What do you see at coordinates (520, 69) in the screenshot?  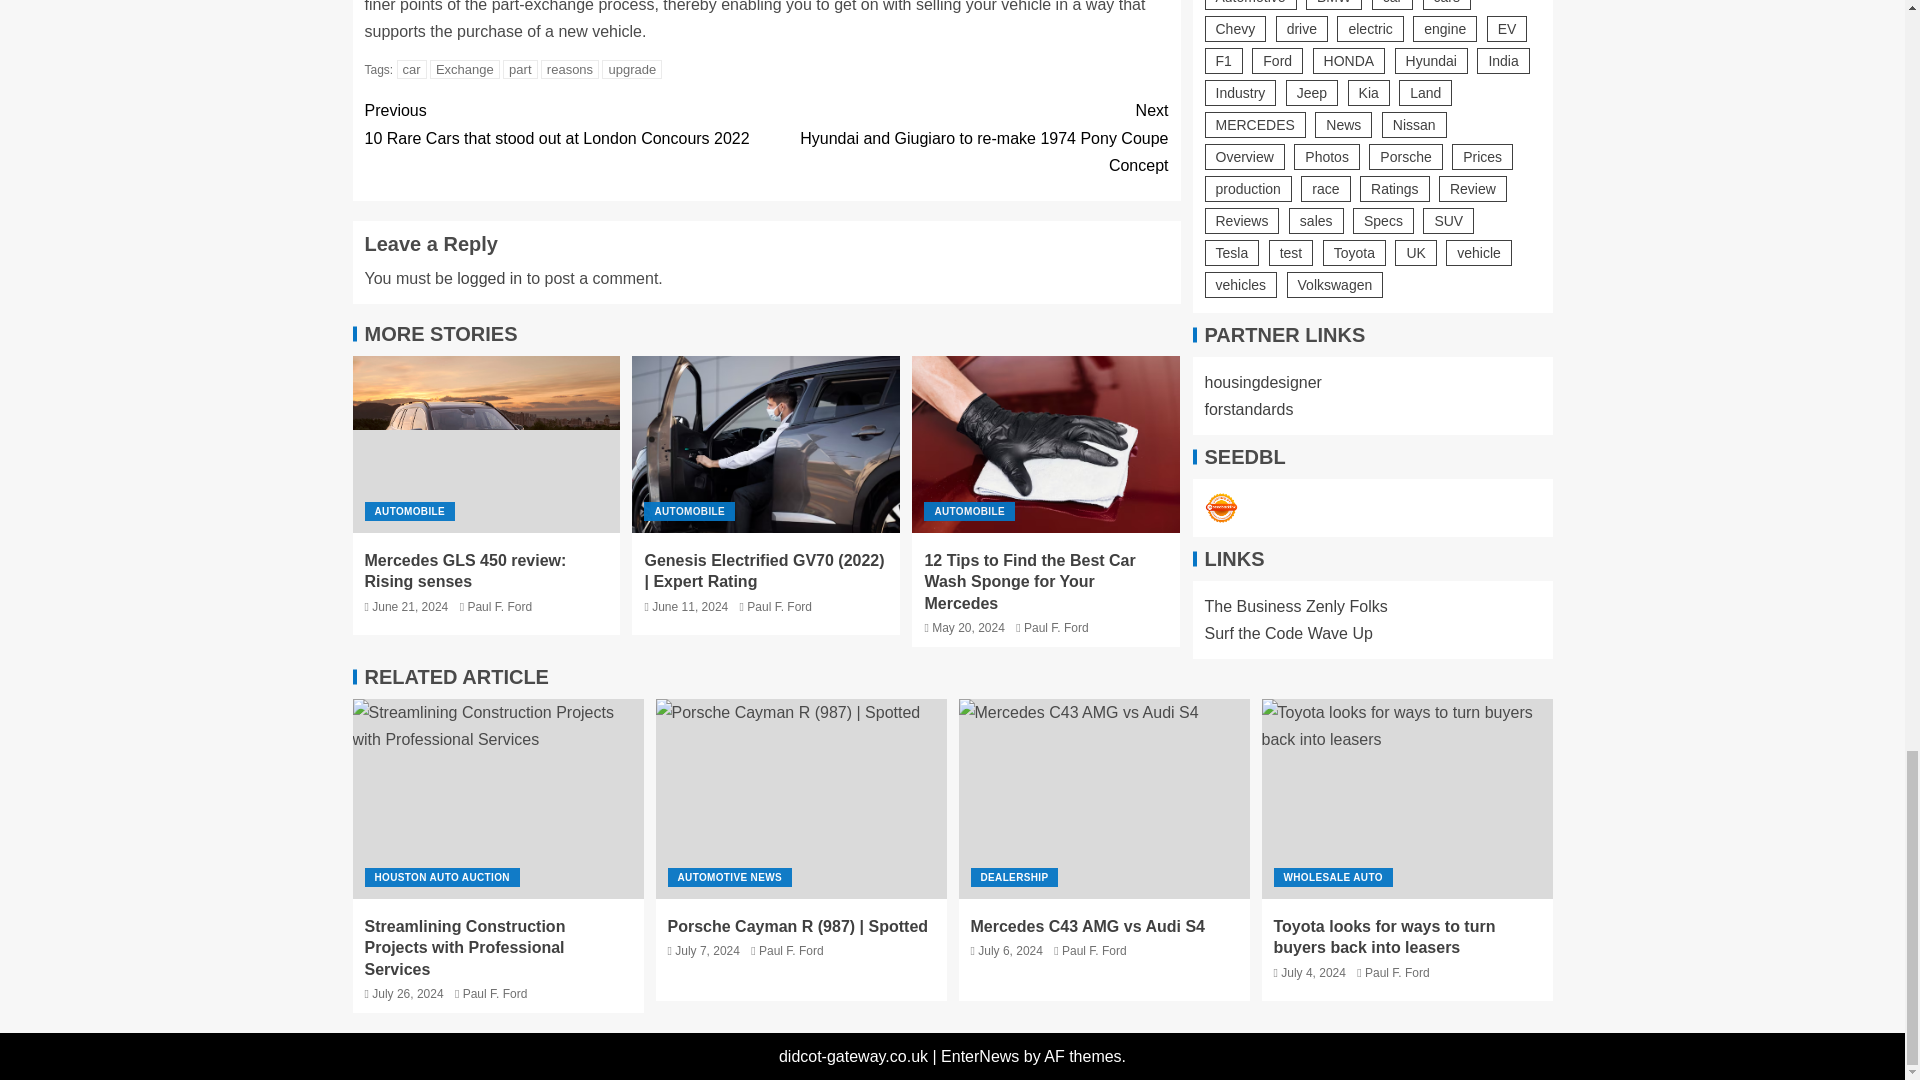 I see `12 Tips to Find the Best Car Wash Sponge for Your Mercedes` at bounding box center [520, 69].